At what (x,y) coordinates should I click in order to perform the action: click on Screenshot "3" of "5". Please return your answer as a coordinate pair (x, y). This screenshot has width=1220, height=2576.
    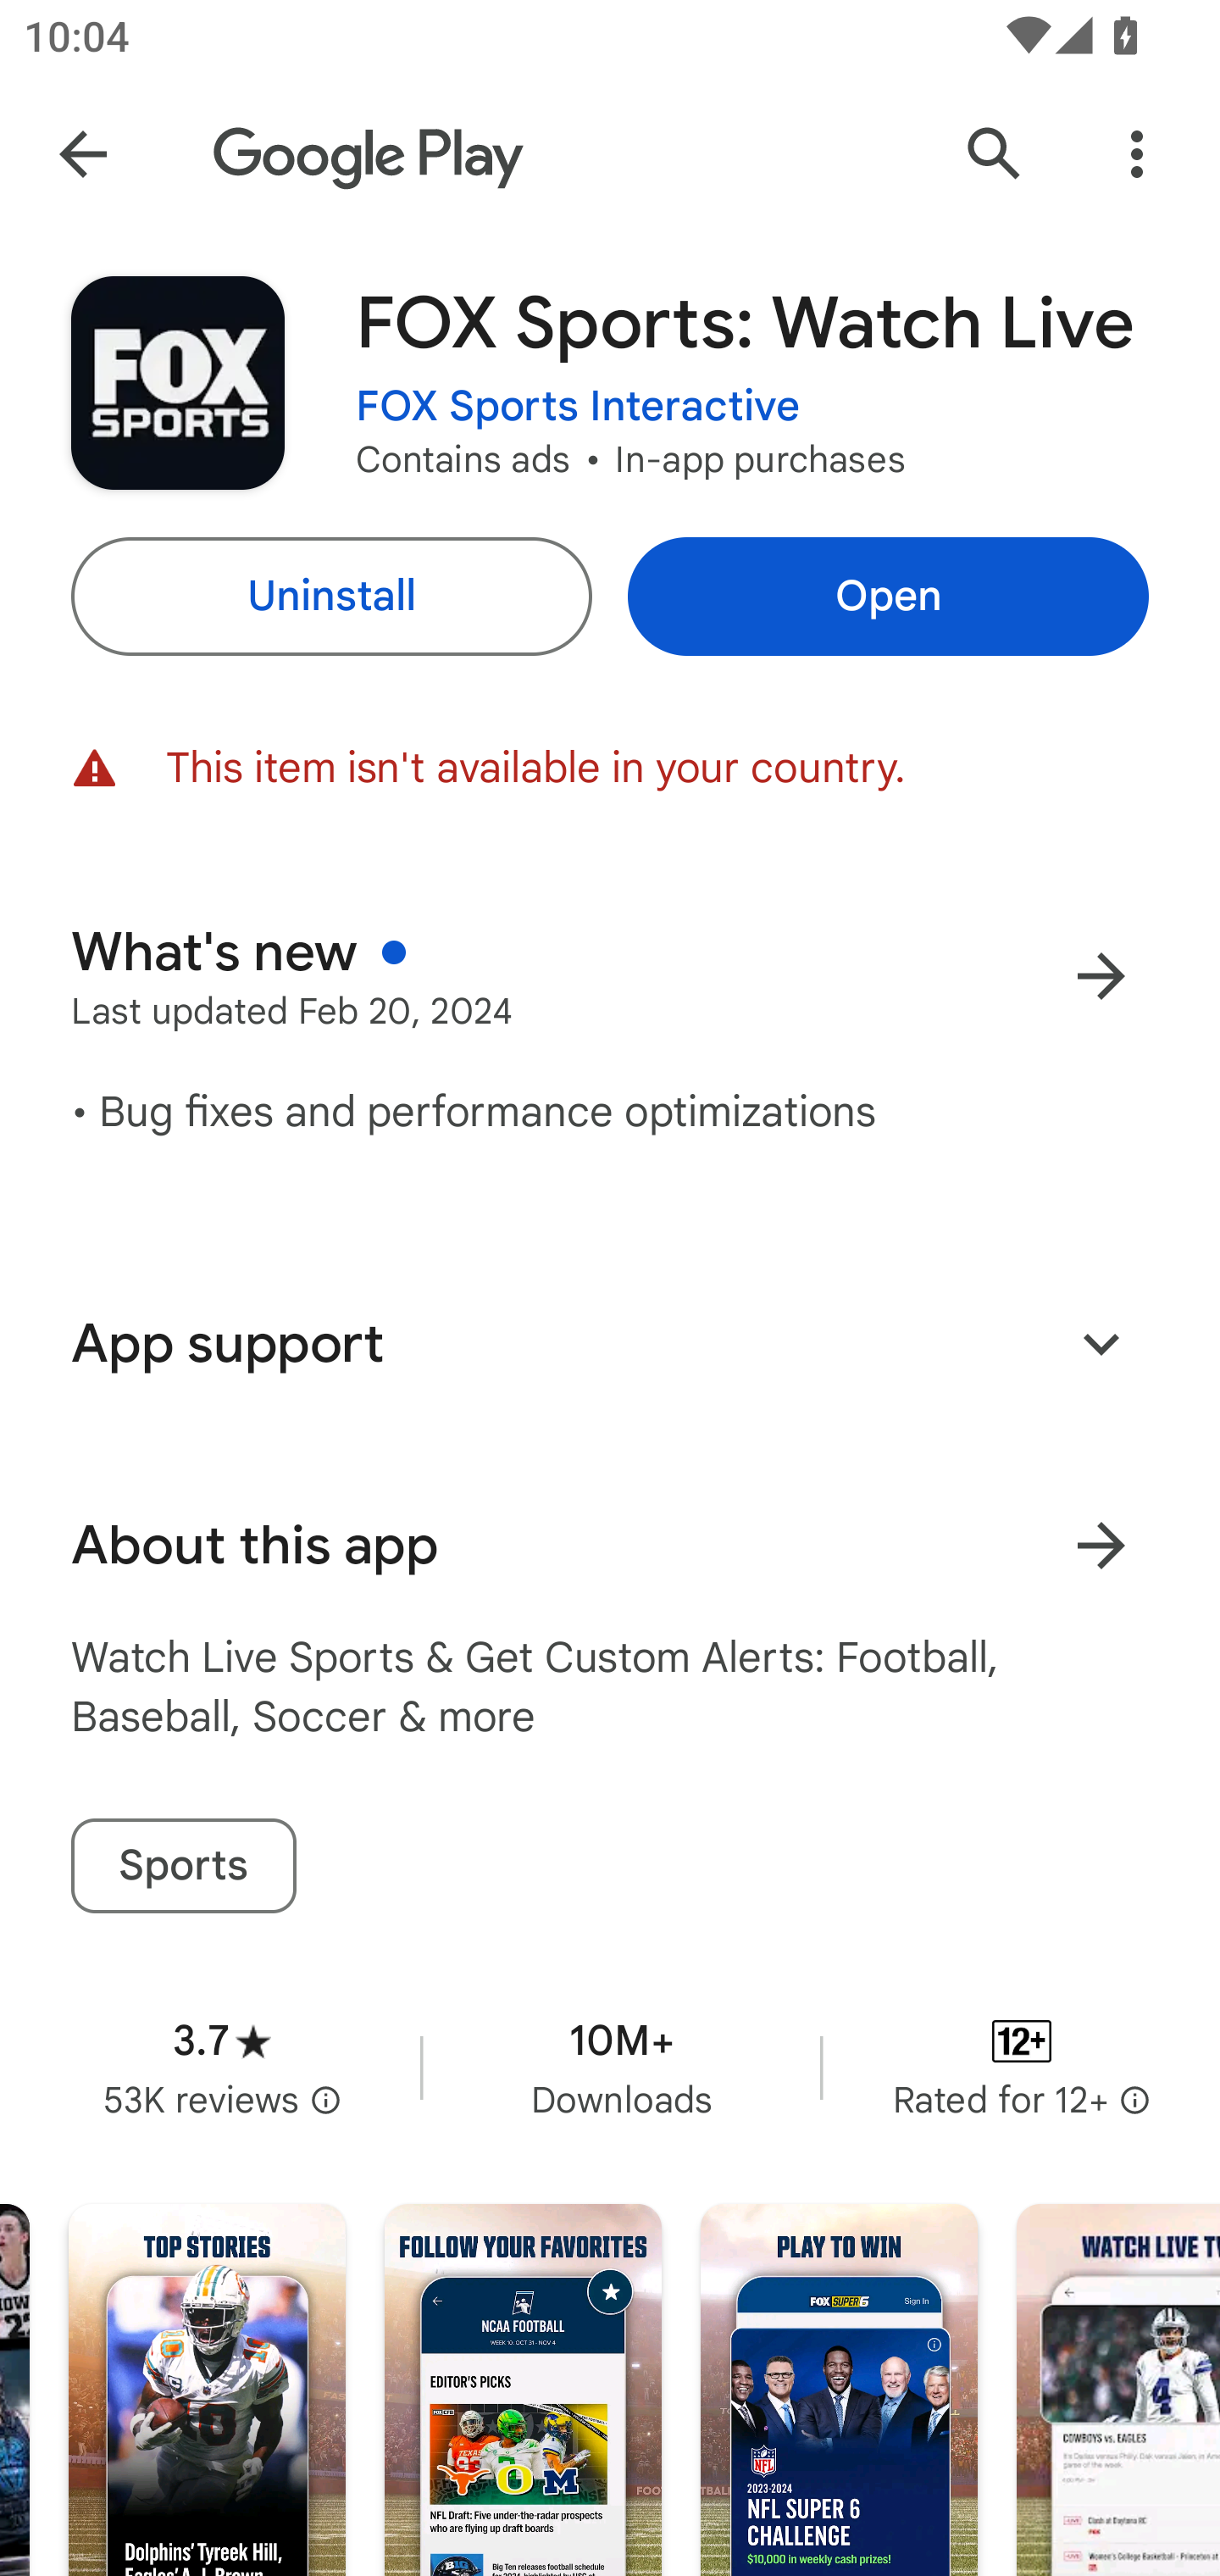
    Looking at the image, I should click on (839, 2390).